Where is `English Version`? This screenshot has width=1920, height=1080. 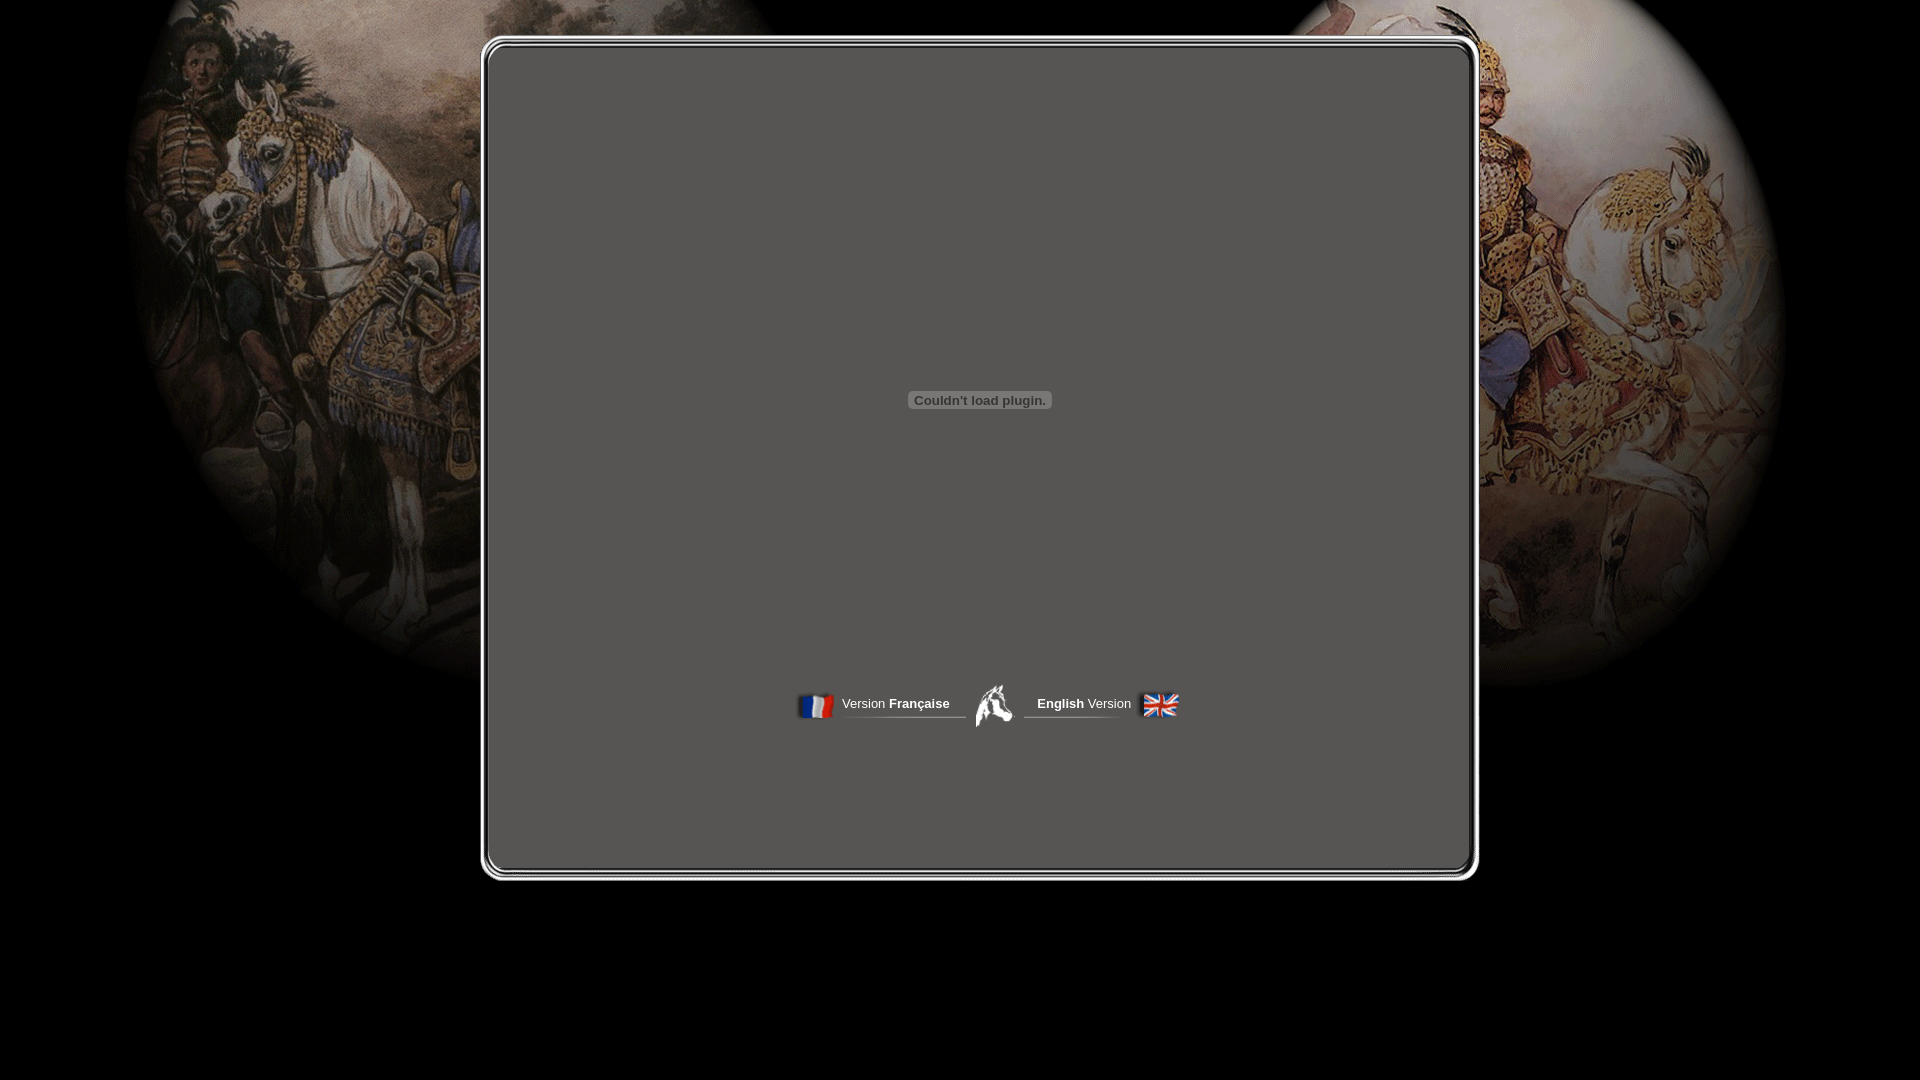 English Version is located at coordinates (1084, 704).